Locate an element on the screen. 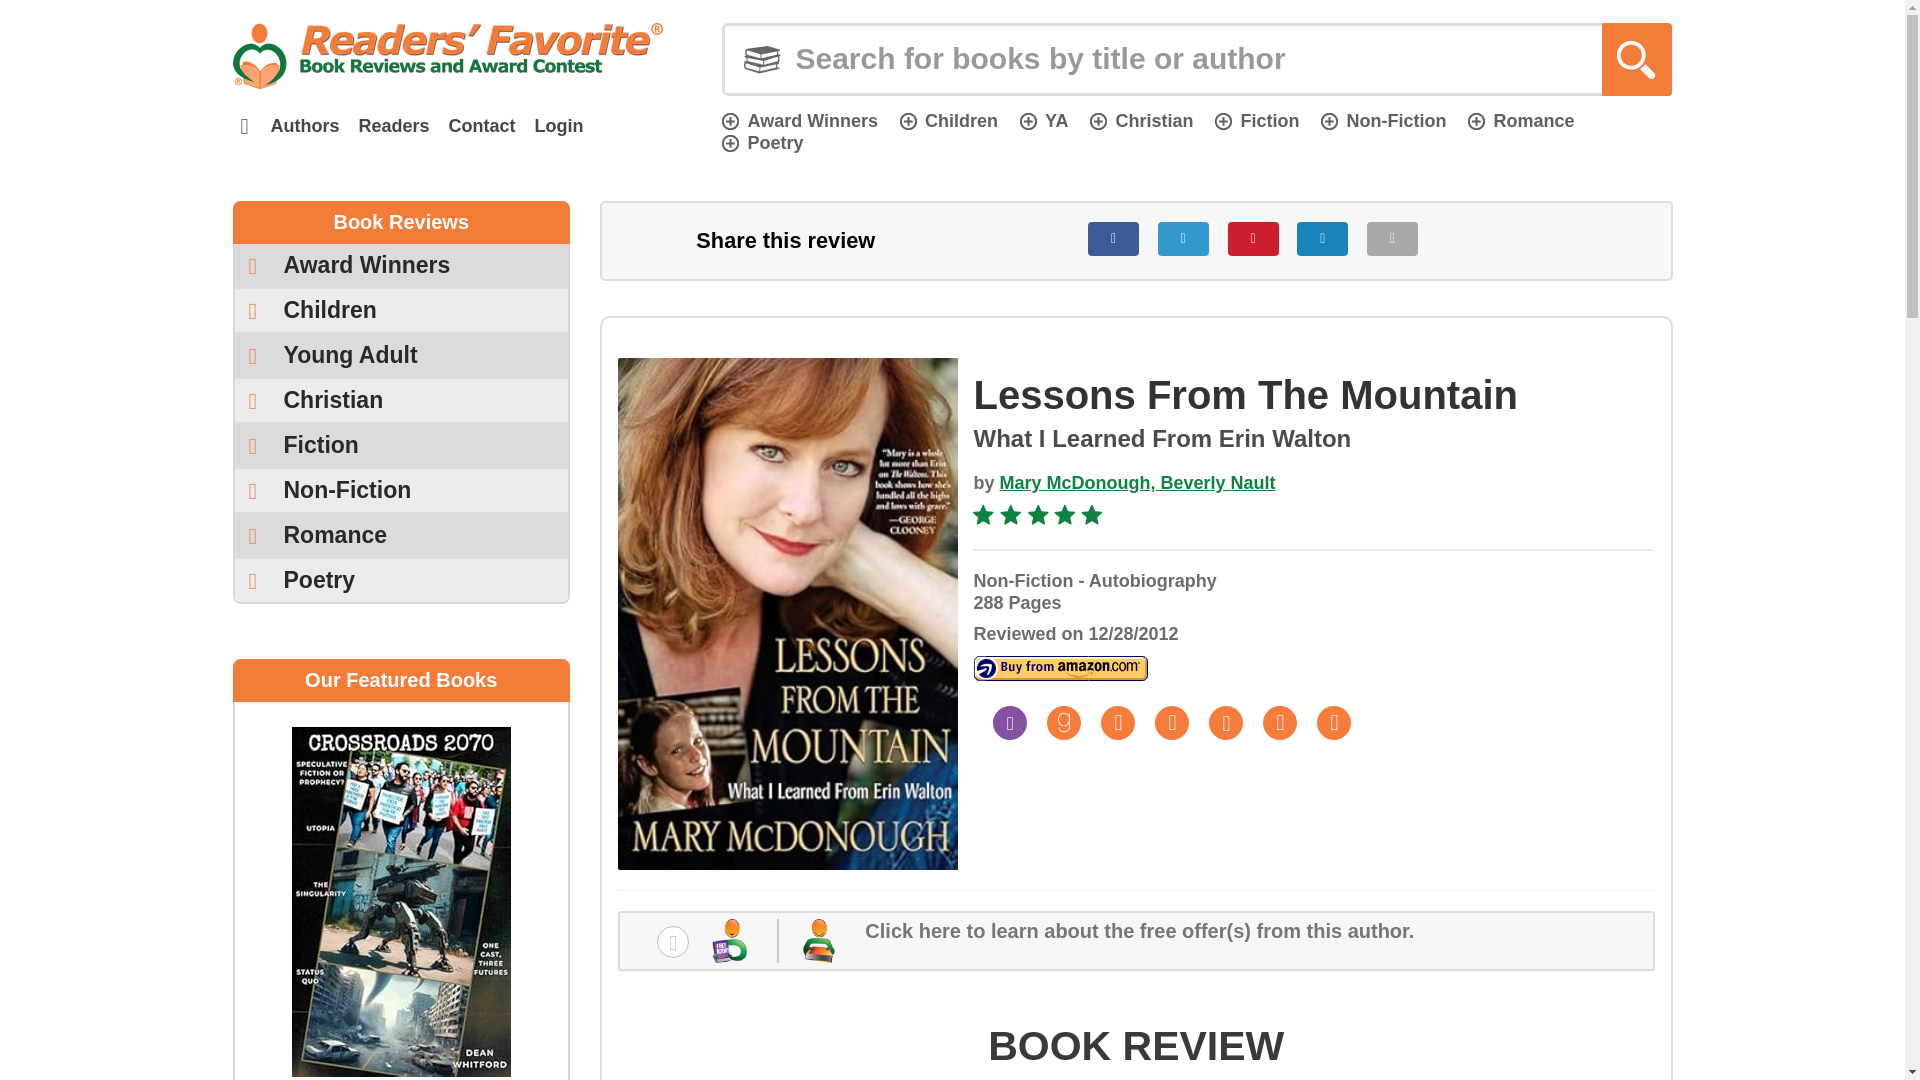  Authors is located at coordinates (304, 126).